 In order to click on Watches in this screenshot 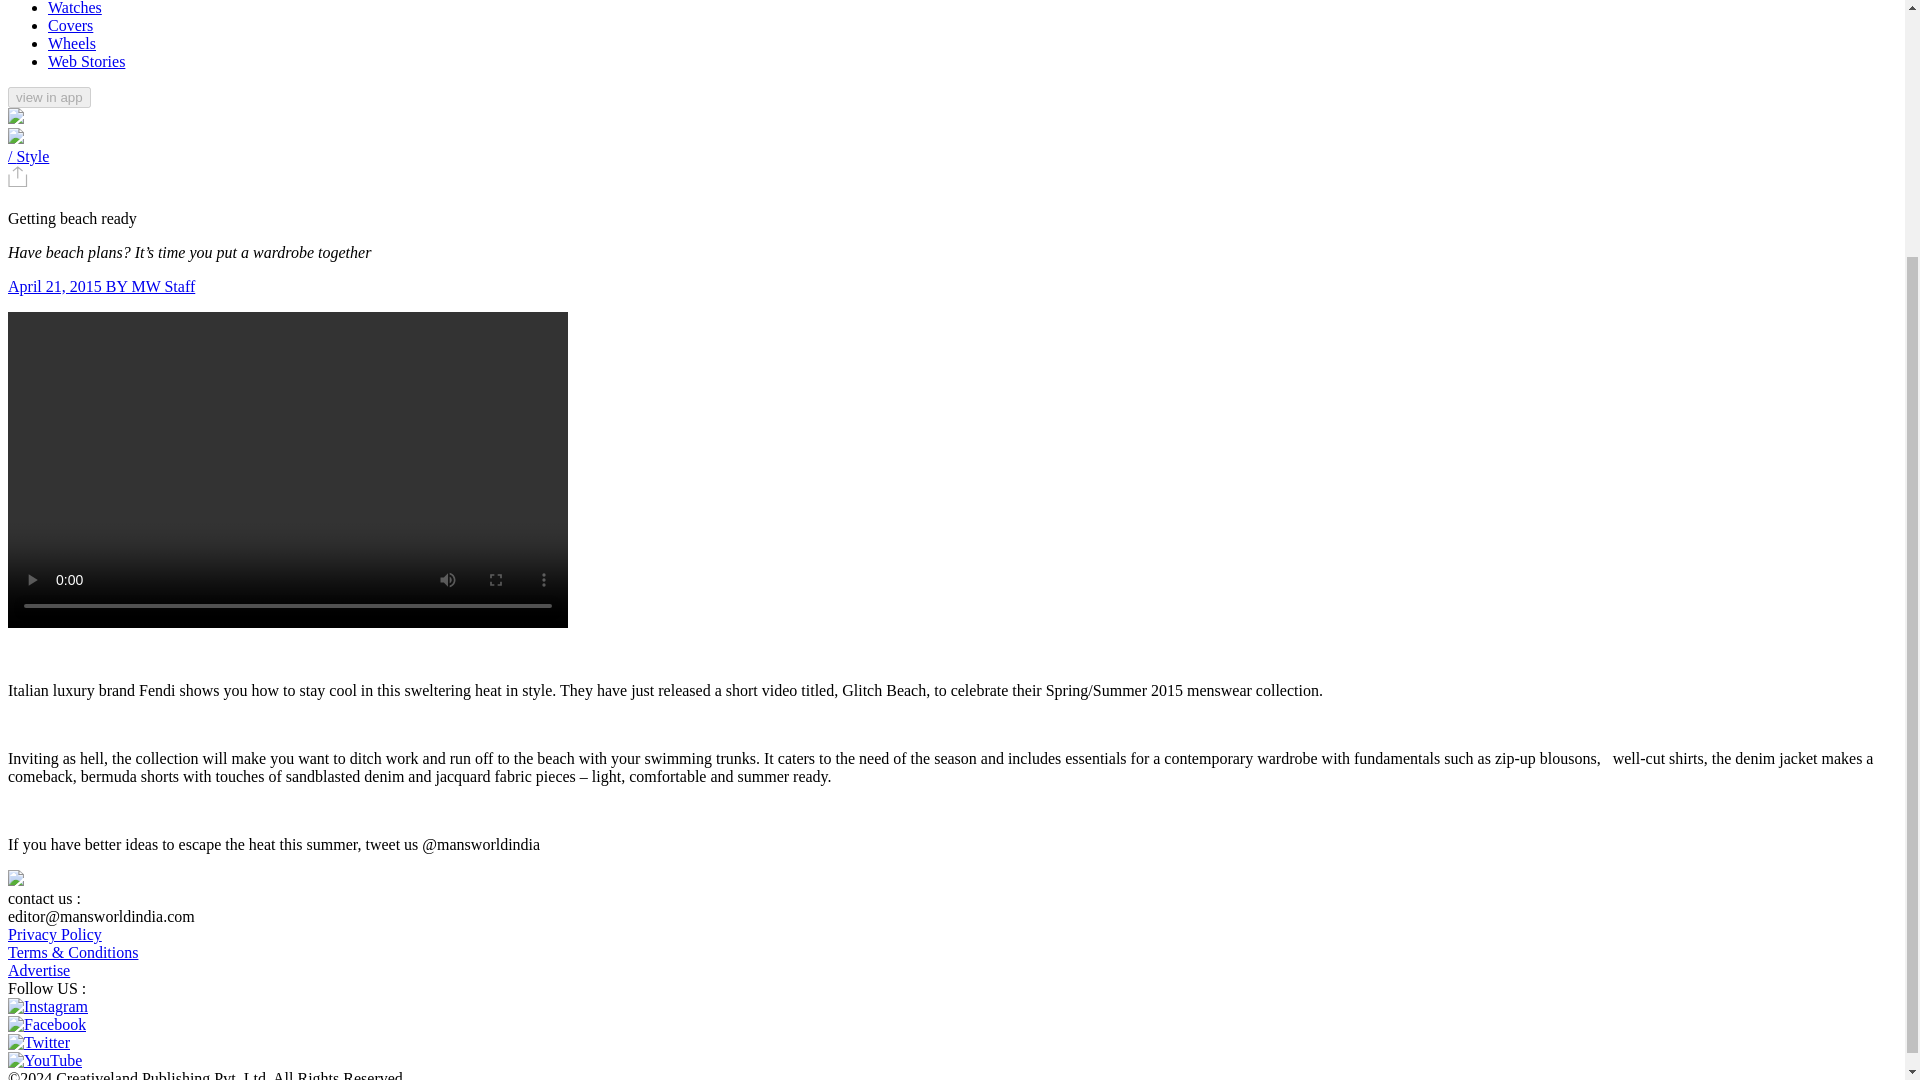, I will do `click(74, 8)`.